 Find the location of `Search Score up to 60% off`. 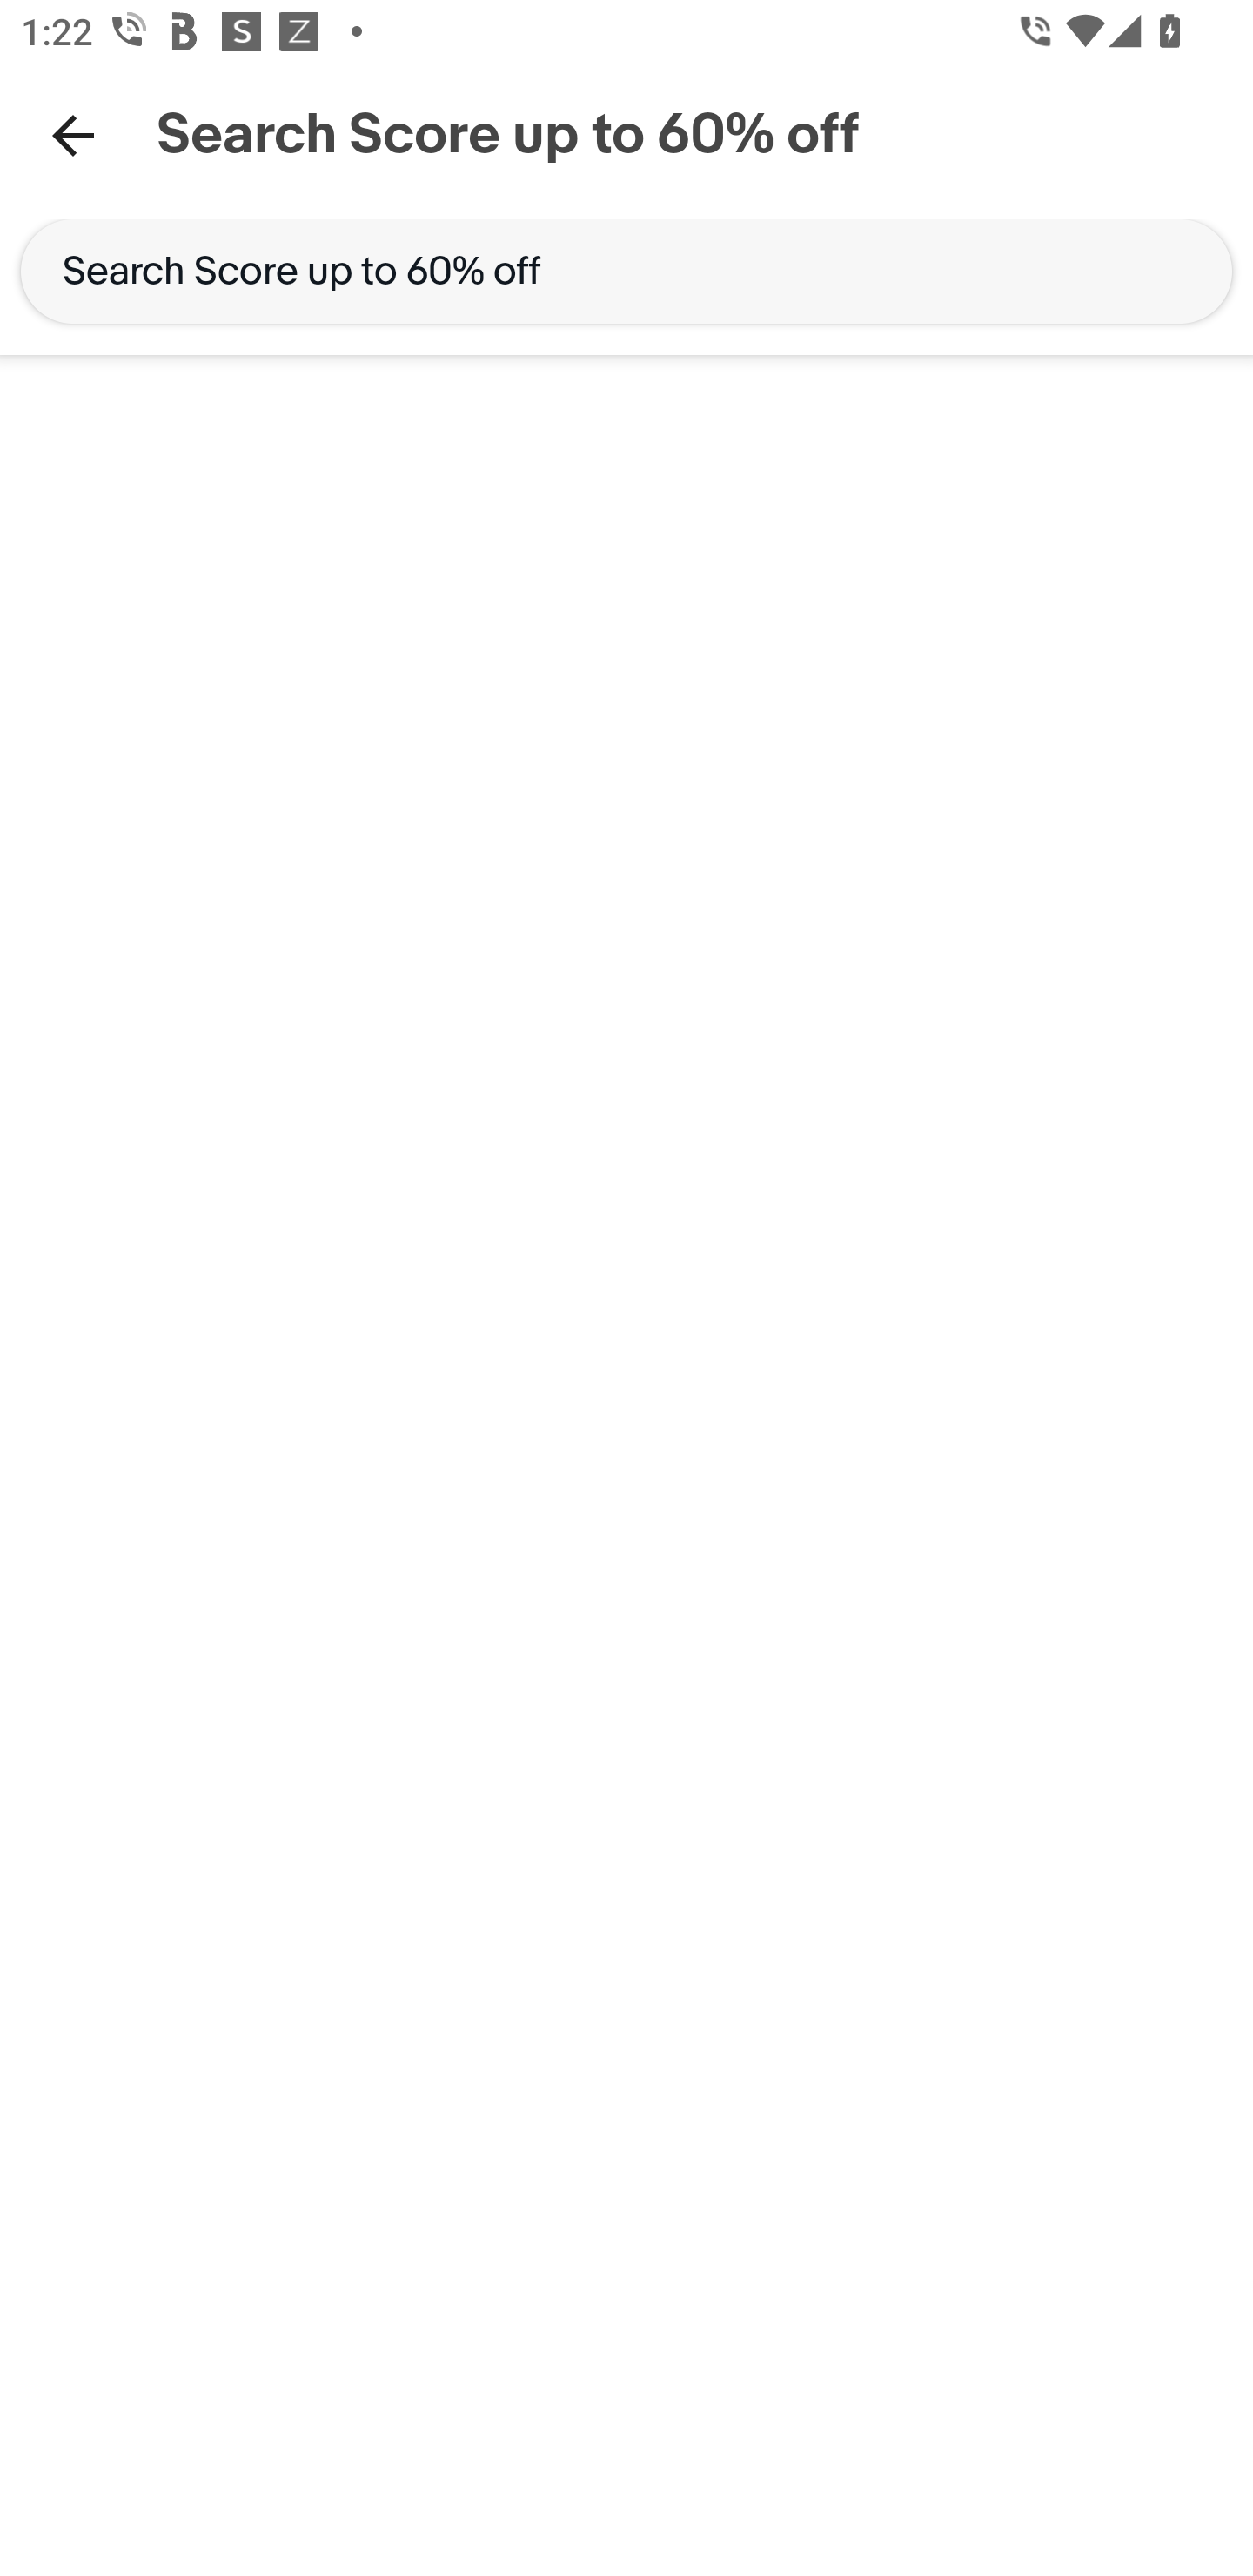

Search Score up to 60% off is located at coordinates (626, 272).